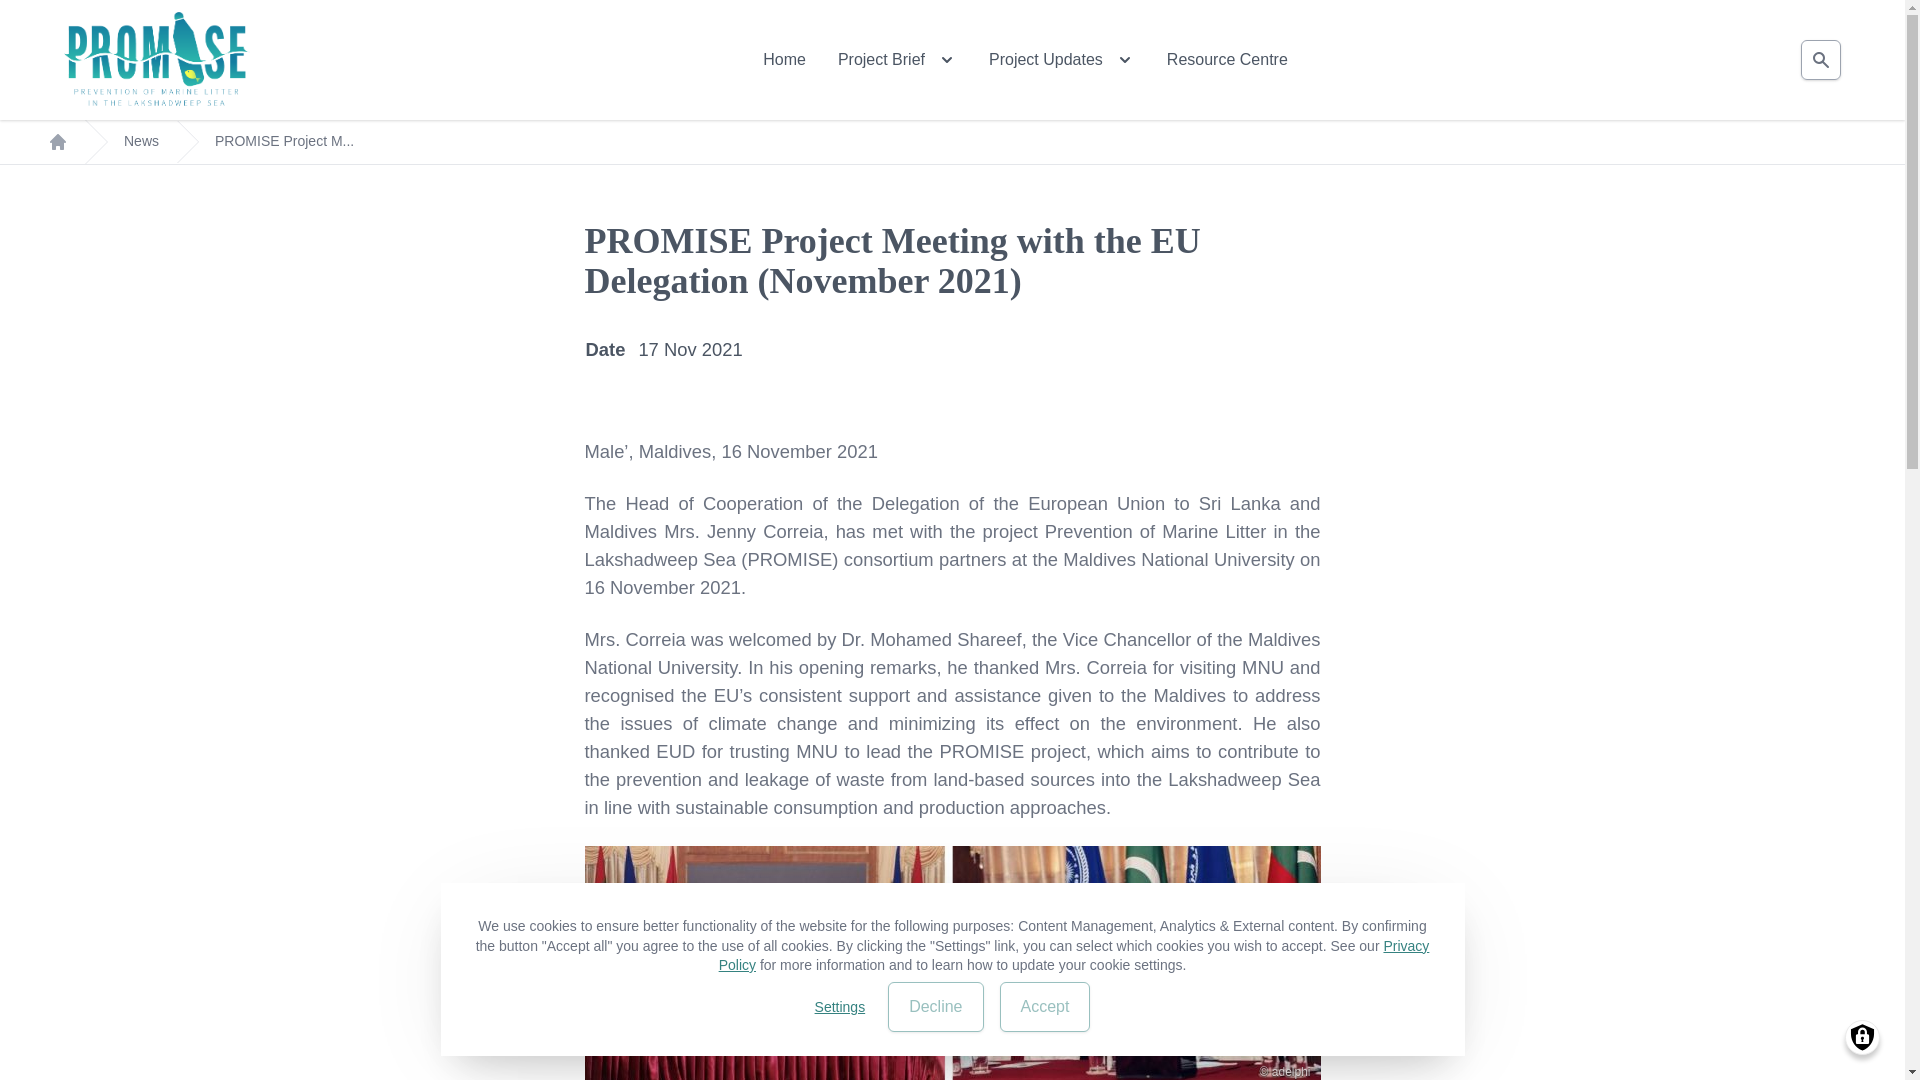 This screenshot has height=1080, width=1920. What do you see at coordinates (1820, 60) in the screenshot?
I see `Search` at bounding box center [1820, 60].